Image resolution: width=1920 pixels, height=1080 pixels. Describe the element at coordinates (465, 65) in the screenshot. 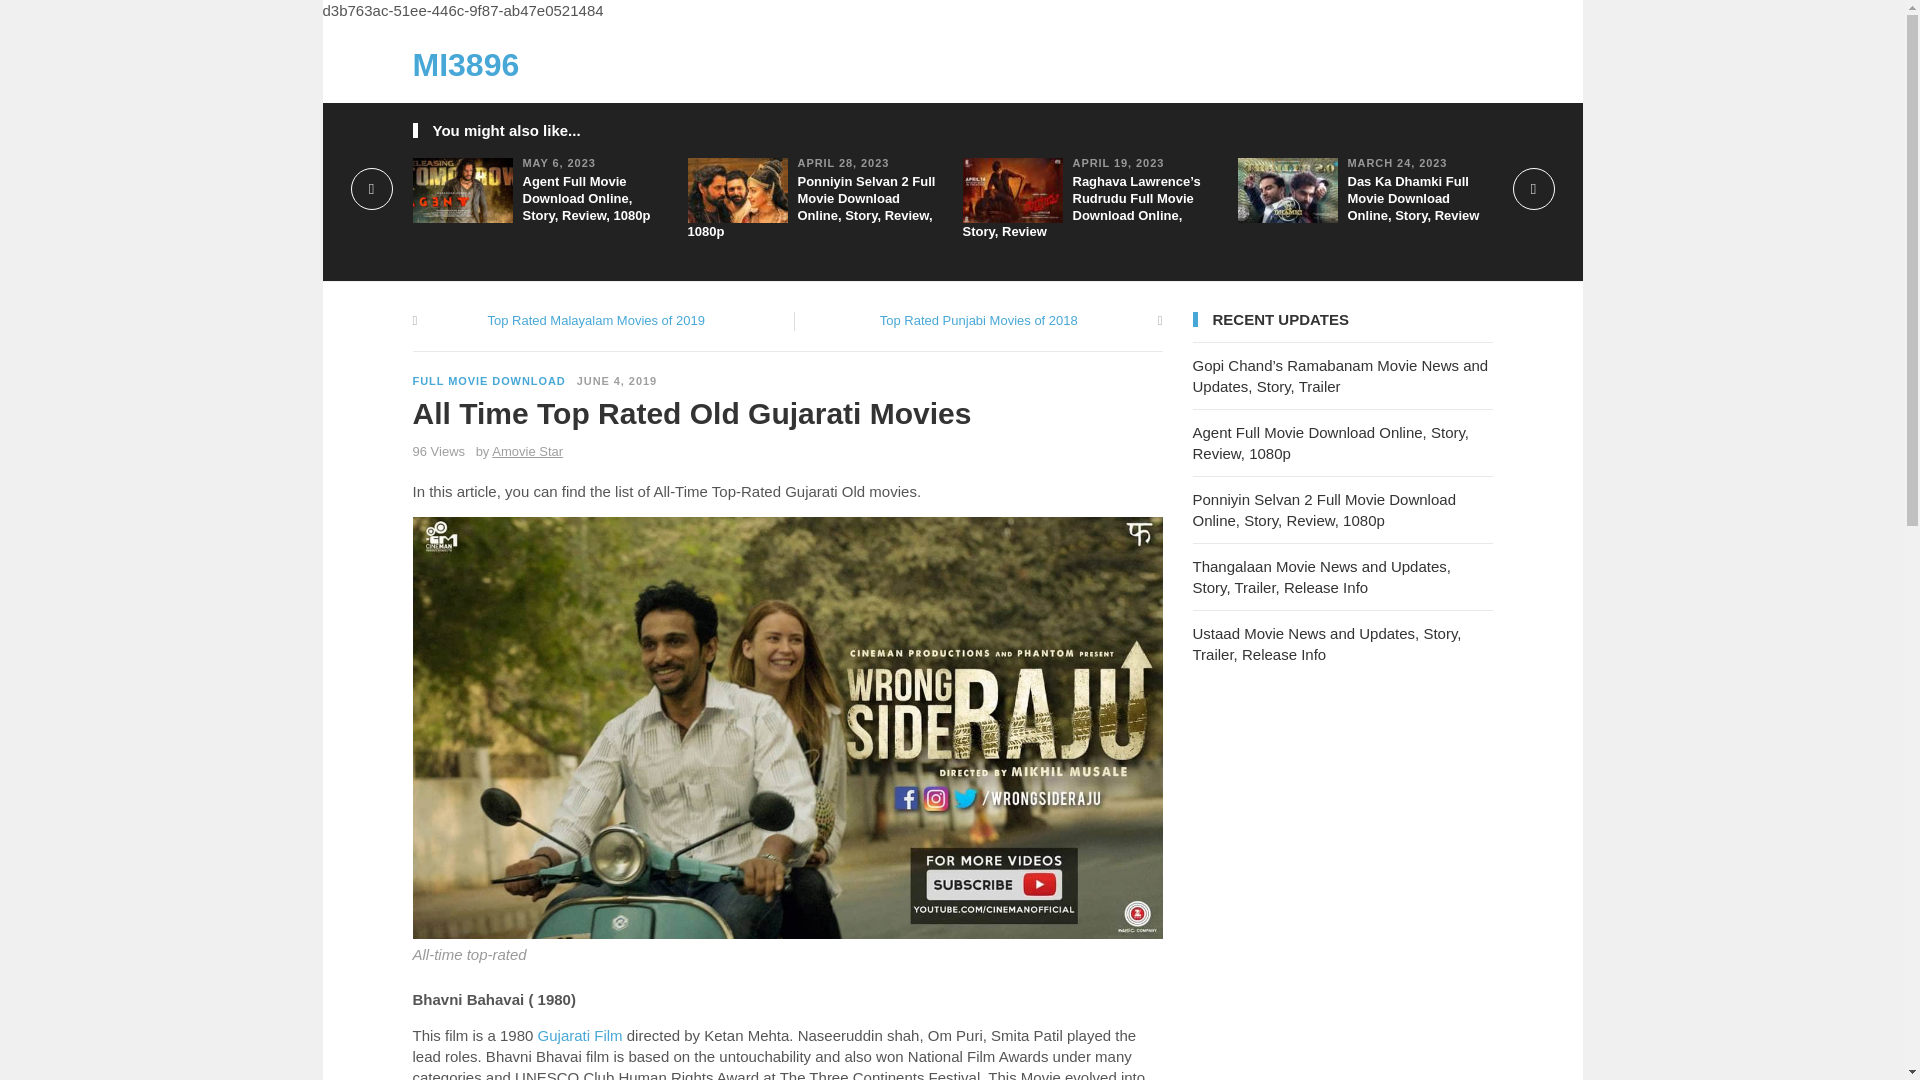

I see `MI3896` at that location.